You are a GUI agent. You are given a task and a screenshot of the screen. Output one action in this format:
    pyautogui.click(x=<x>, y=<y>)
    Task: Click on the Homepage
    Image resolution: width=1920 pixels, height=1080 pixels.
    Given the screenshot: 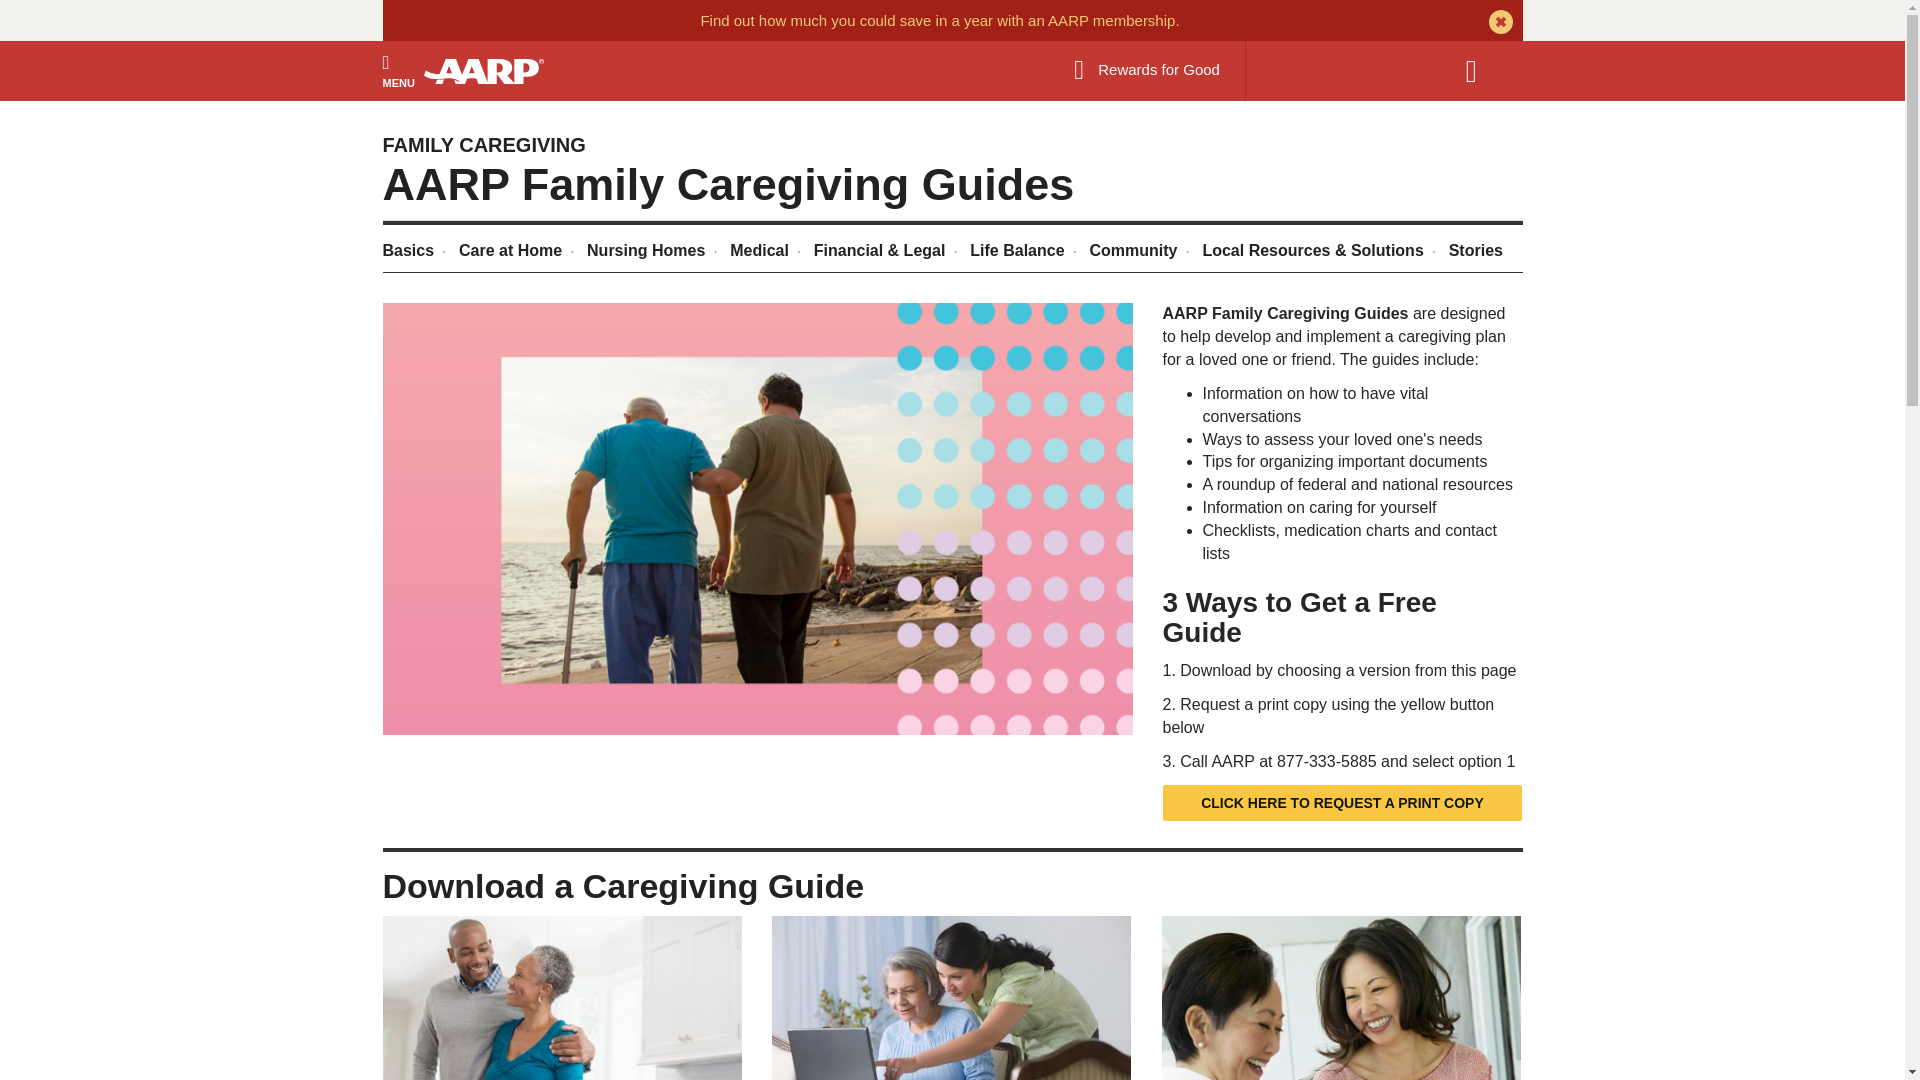 What is the action you would take?
    pyautogui.click(x=493, y=70)
    